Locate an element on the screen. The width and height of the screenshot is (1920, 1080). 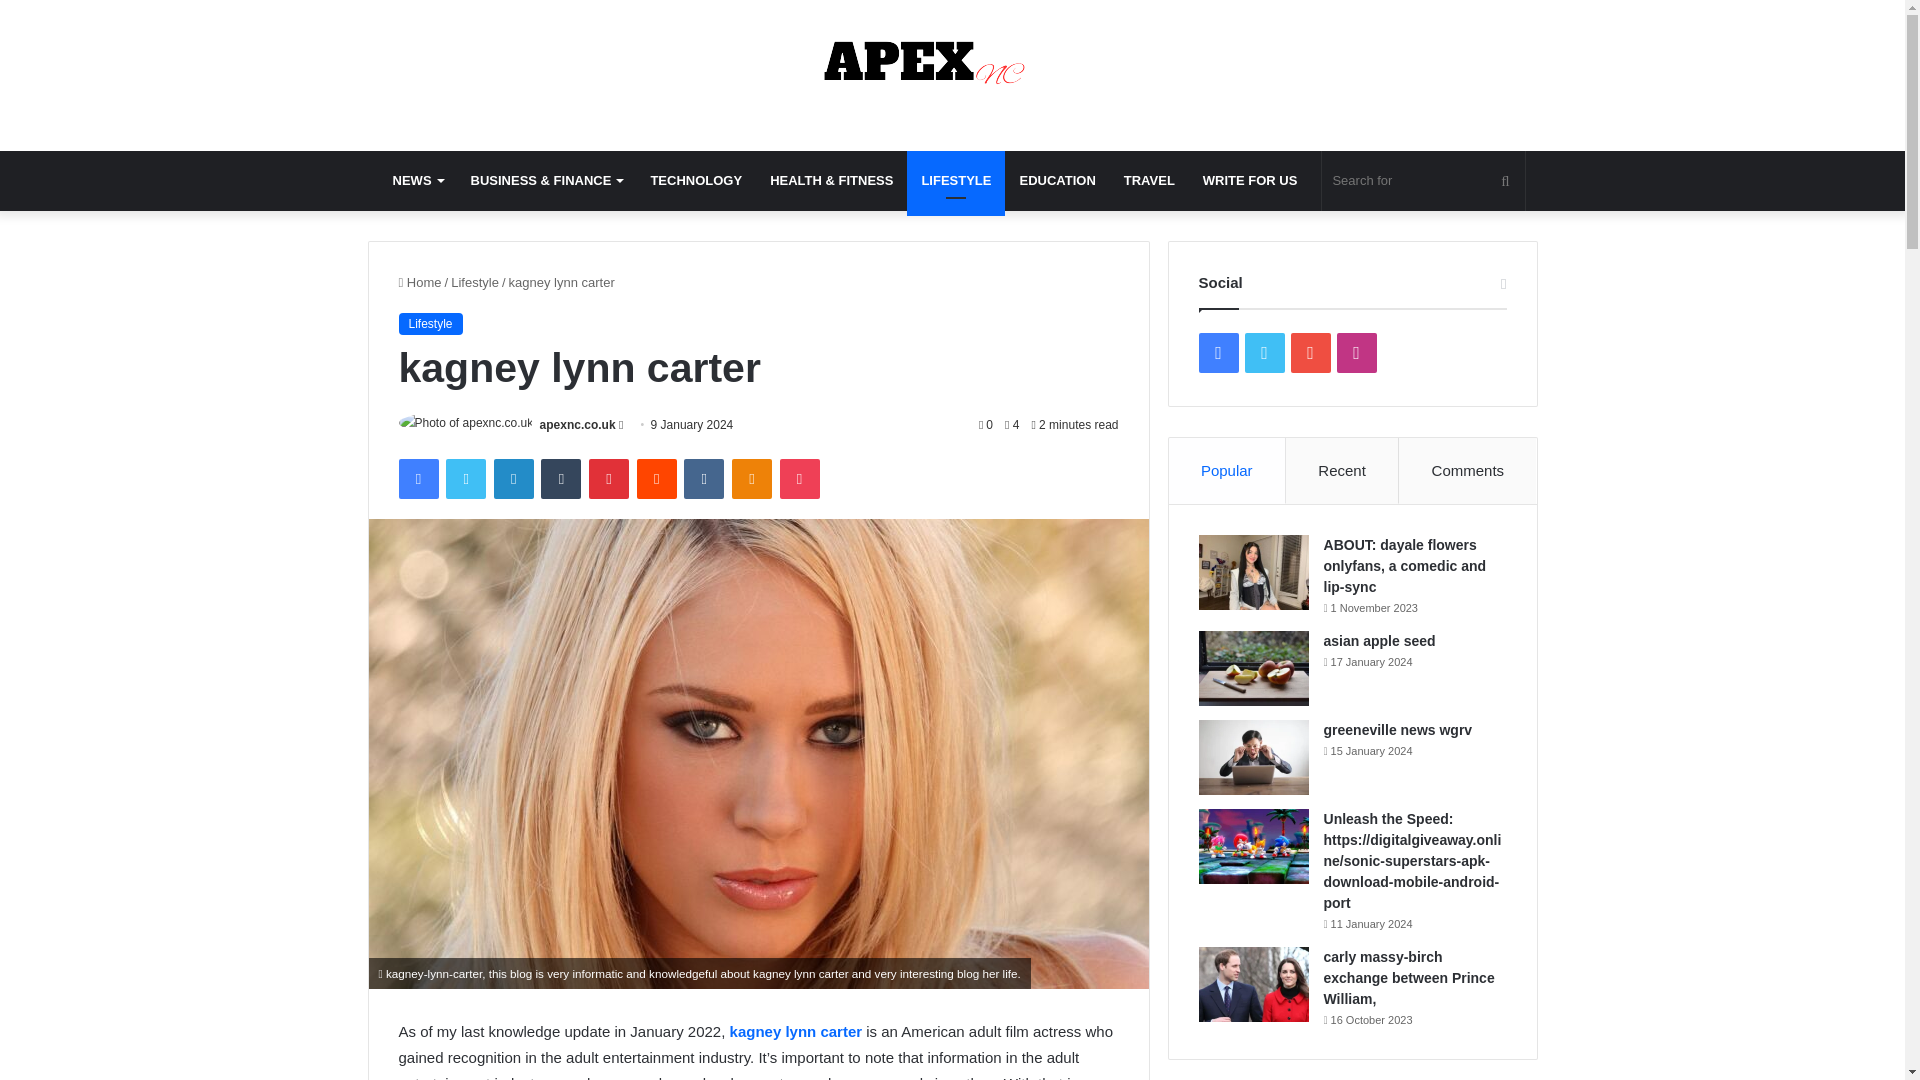
Pinterest is located at coordinates (609, 478).